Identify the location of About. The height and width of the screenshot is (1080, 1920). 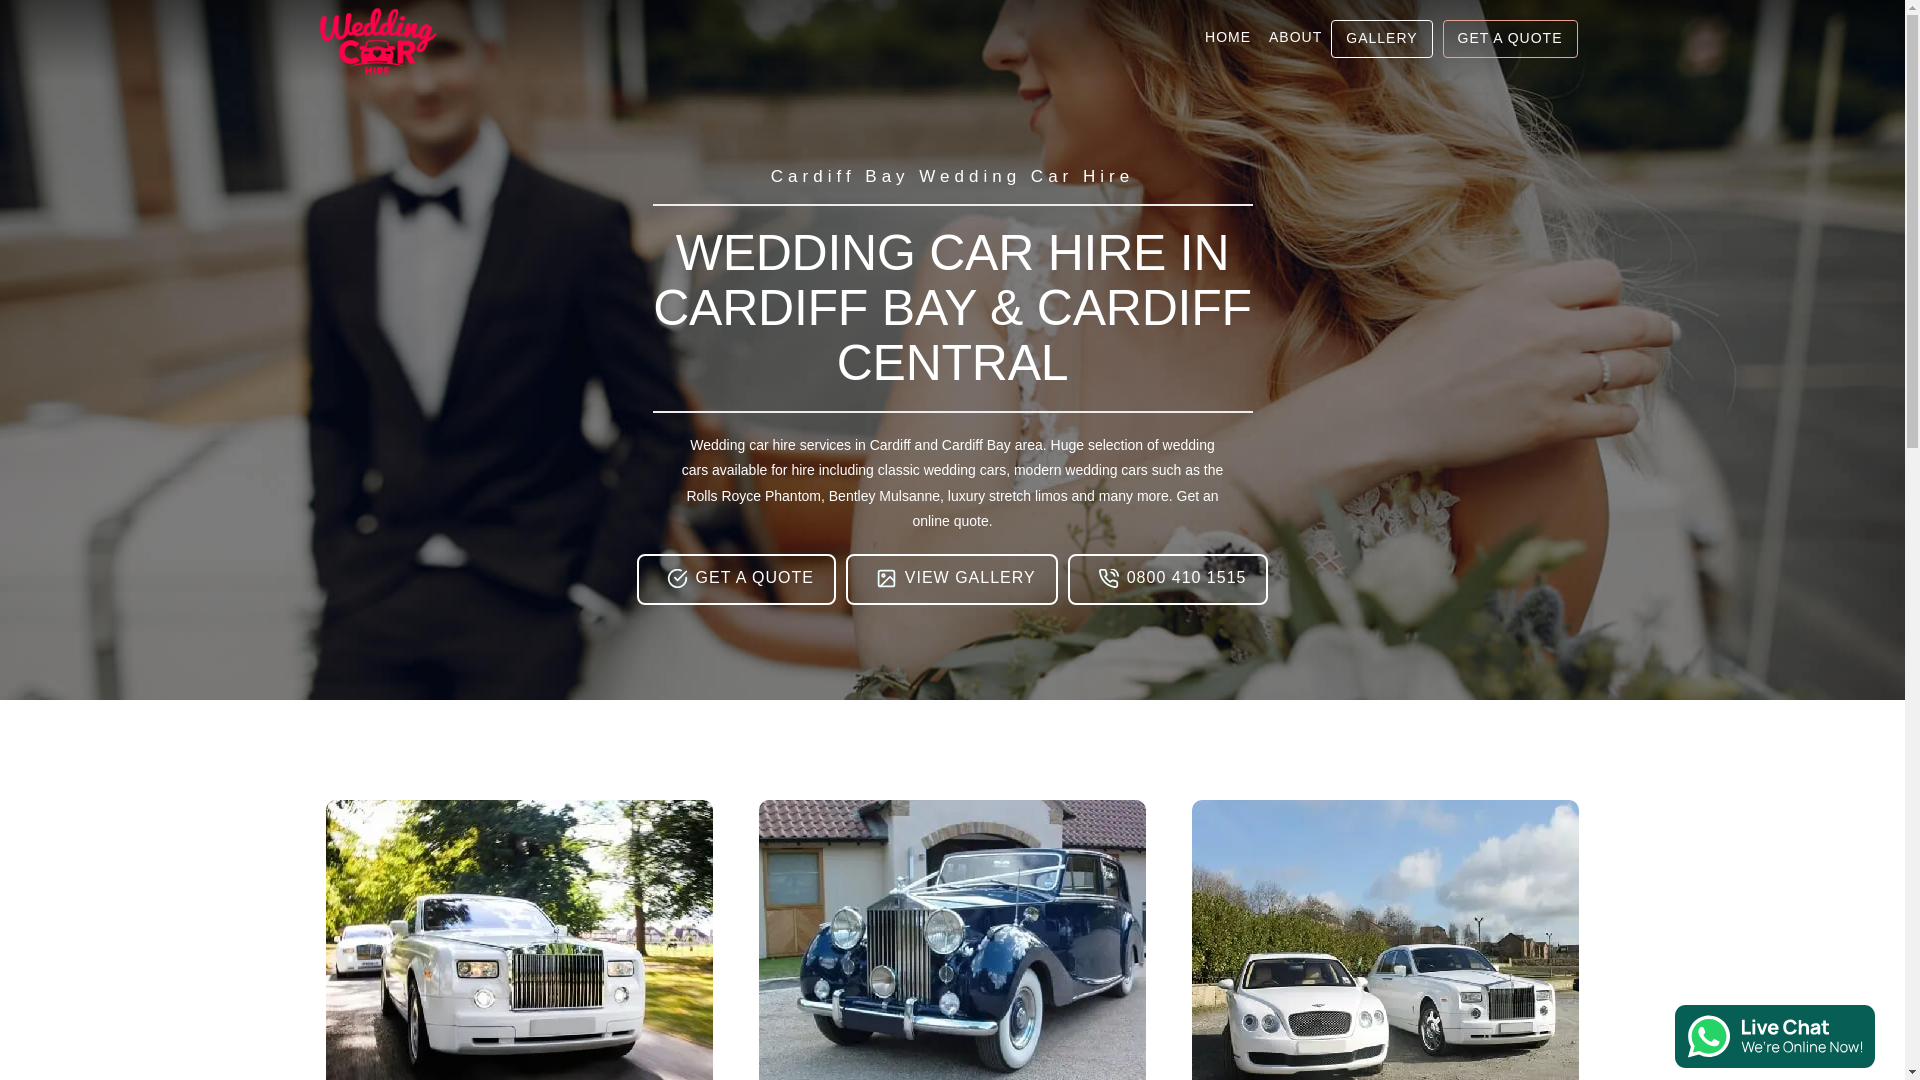
(1294, 38).